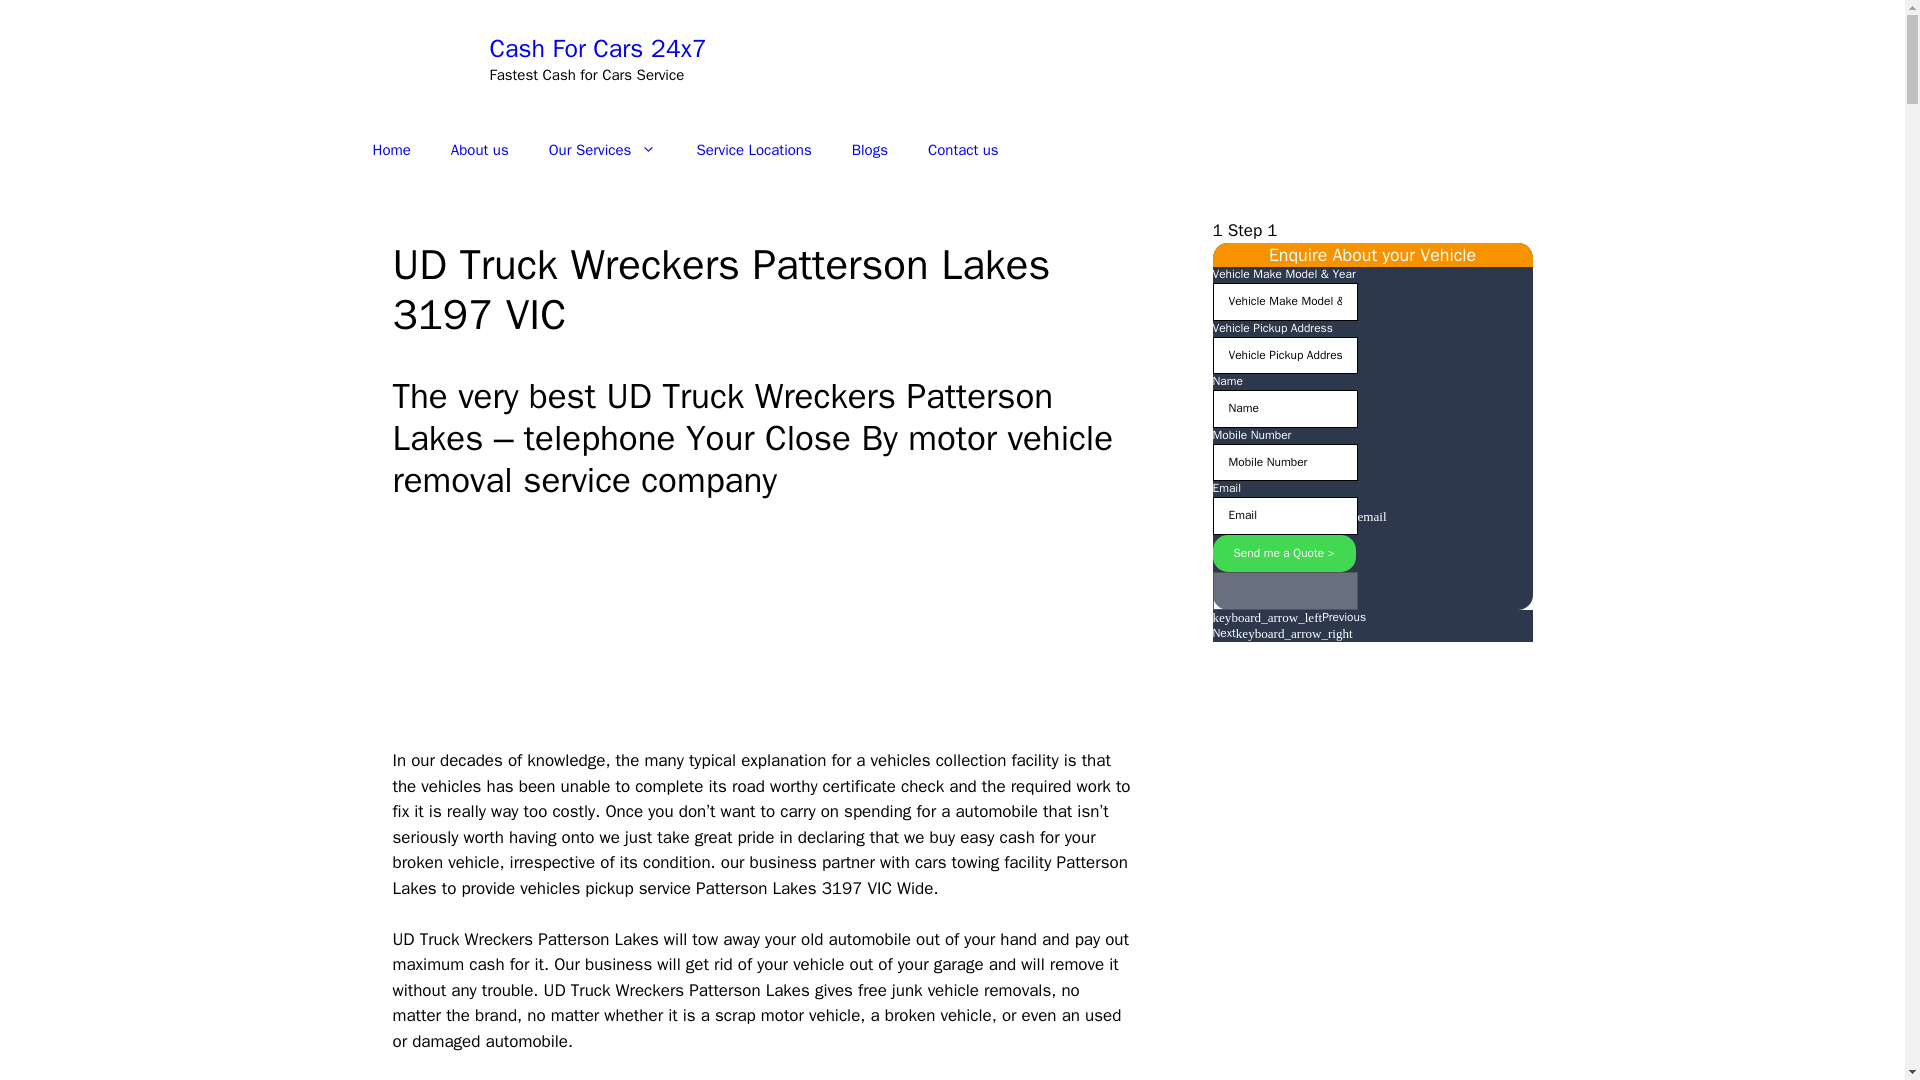  I want to click on Service Locations, so click(753, 150).